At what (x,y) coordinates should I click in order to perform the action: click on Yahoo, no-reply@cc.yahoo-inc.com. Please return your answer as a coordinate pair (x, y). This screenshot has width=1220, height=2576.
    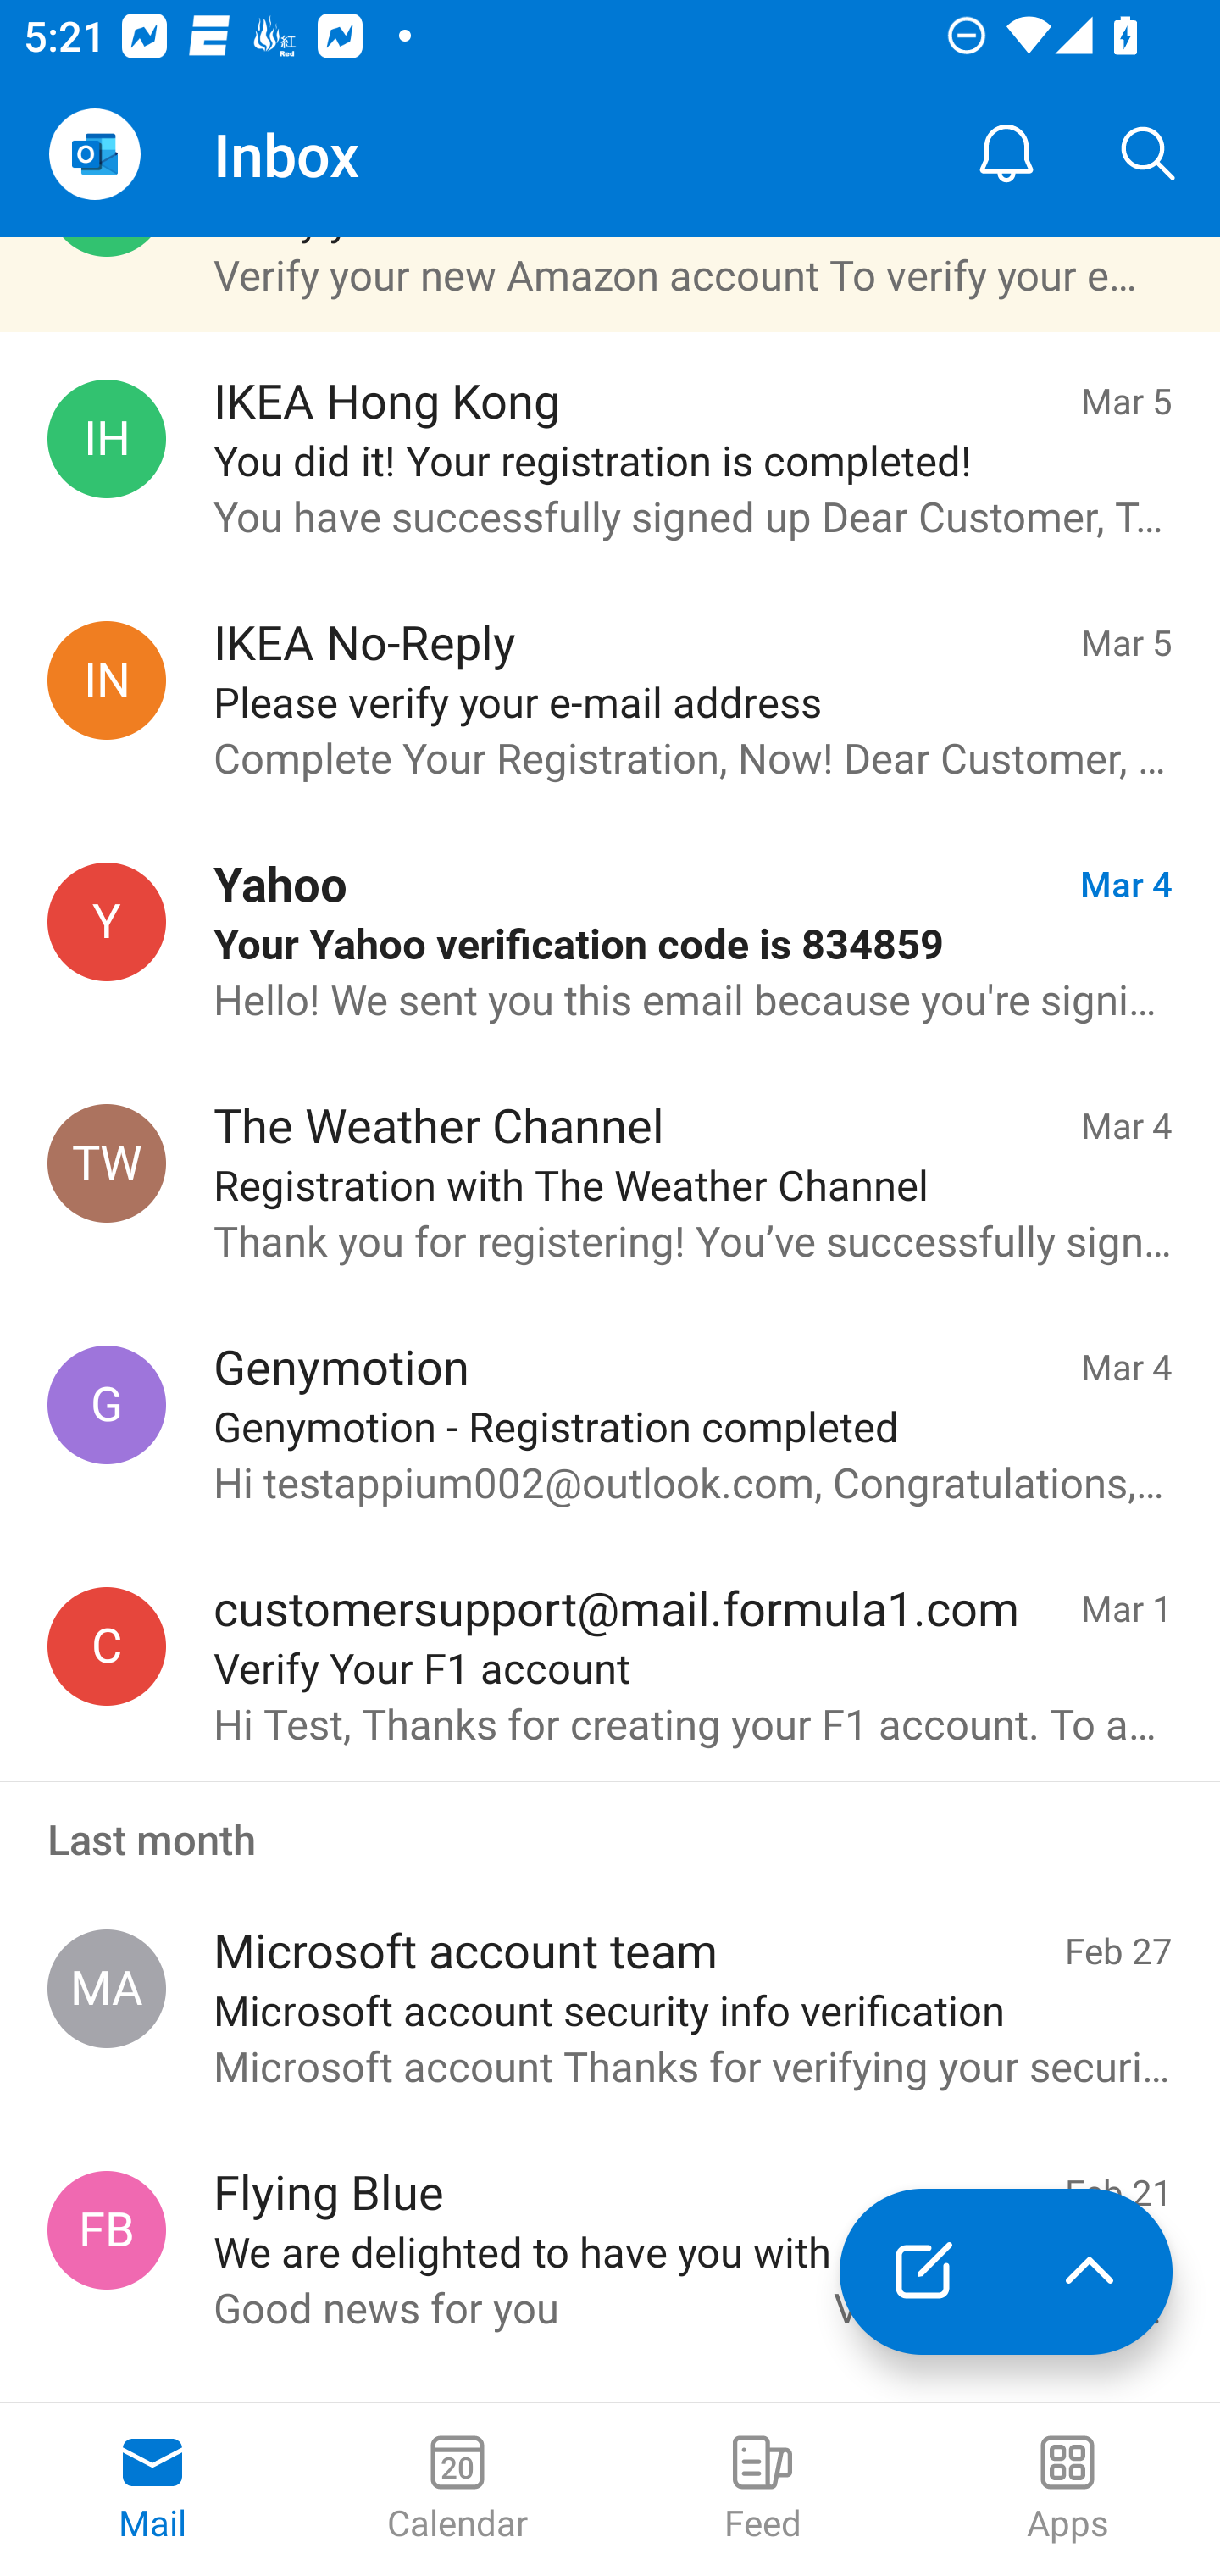
    Looking at the image, I should click on (107, 922).